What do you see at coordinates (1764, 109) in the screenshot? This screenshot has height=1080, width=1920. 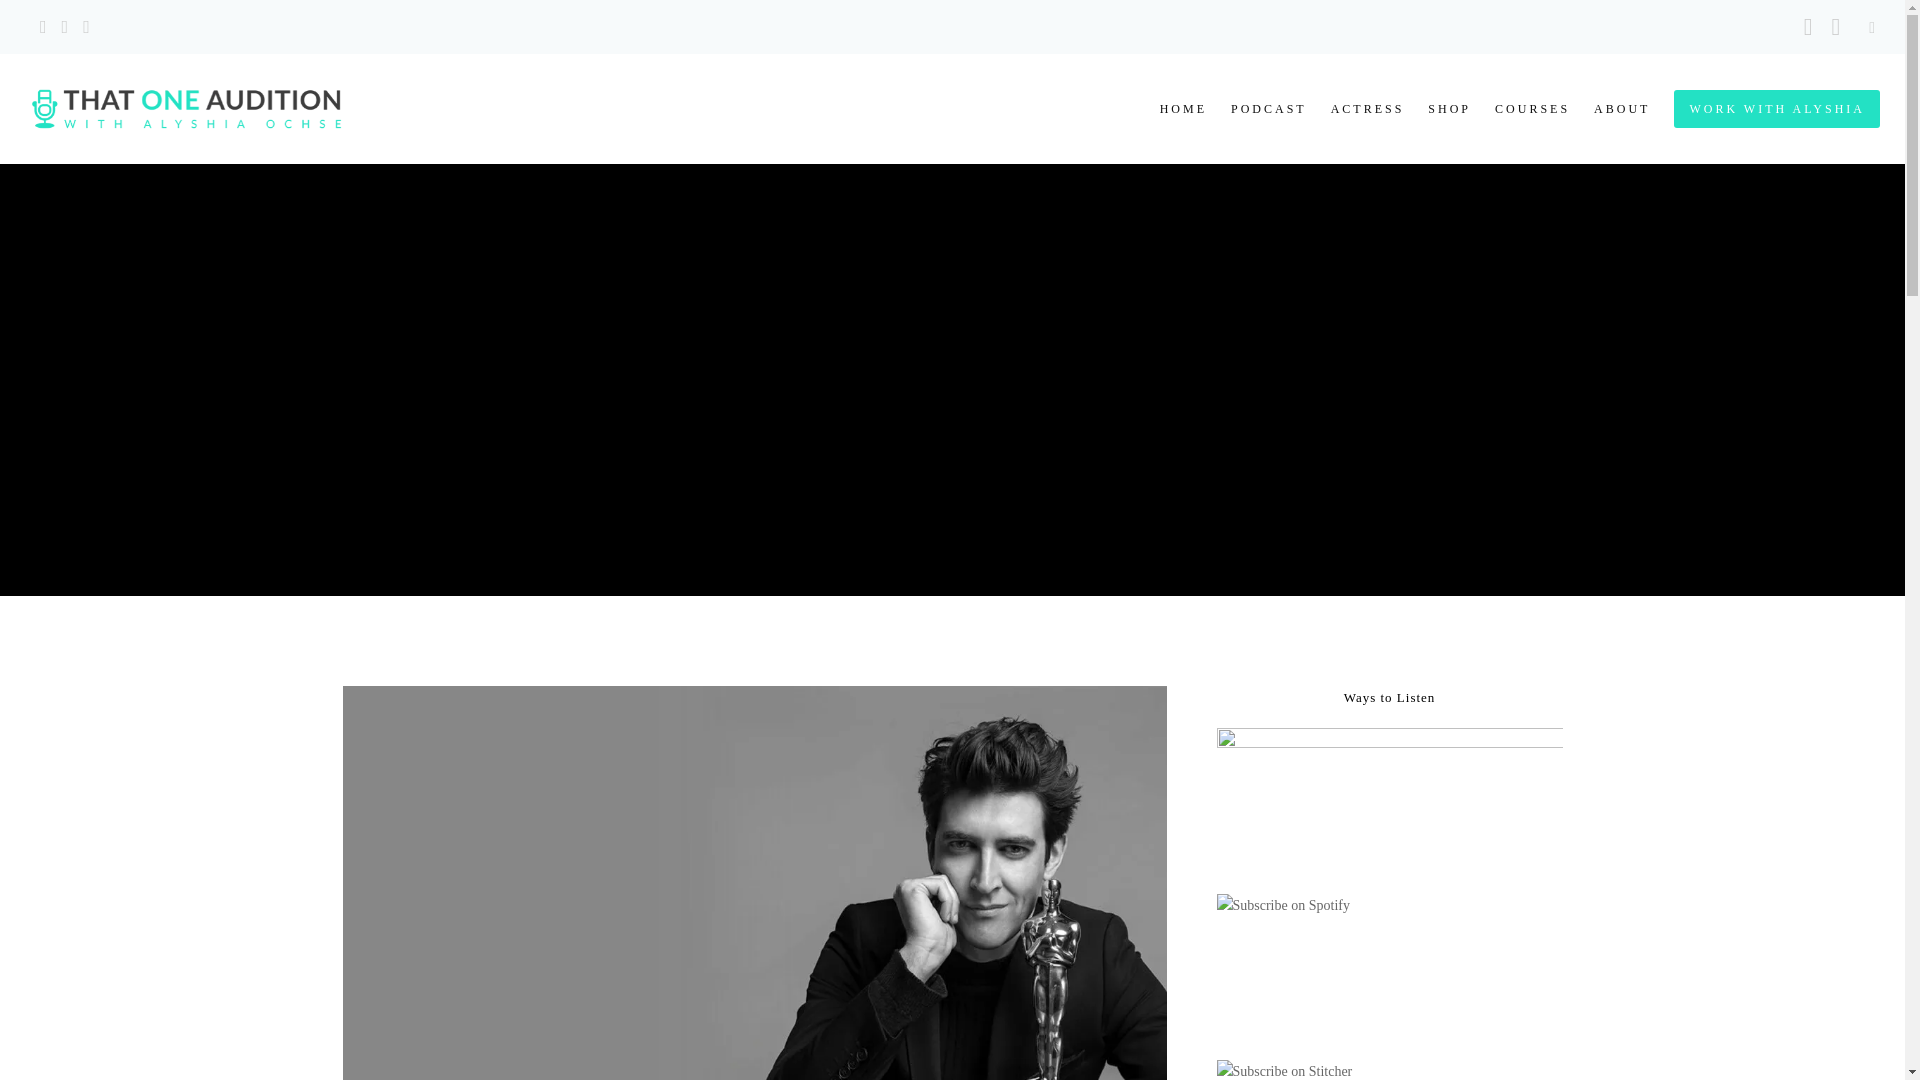 I see `WORK WITH ALYSHIA` at bounding box center [1764, 109].